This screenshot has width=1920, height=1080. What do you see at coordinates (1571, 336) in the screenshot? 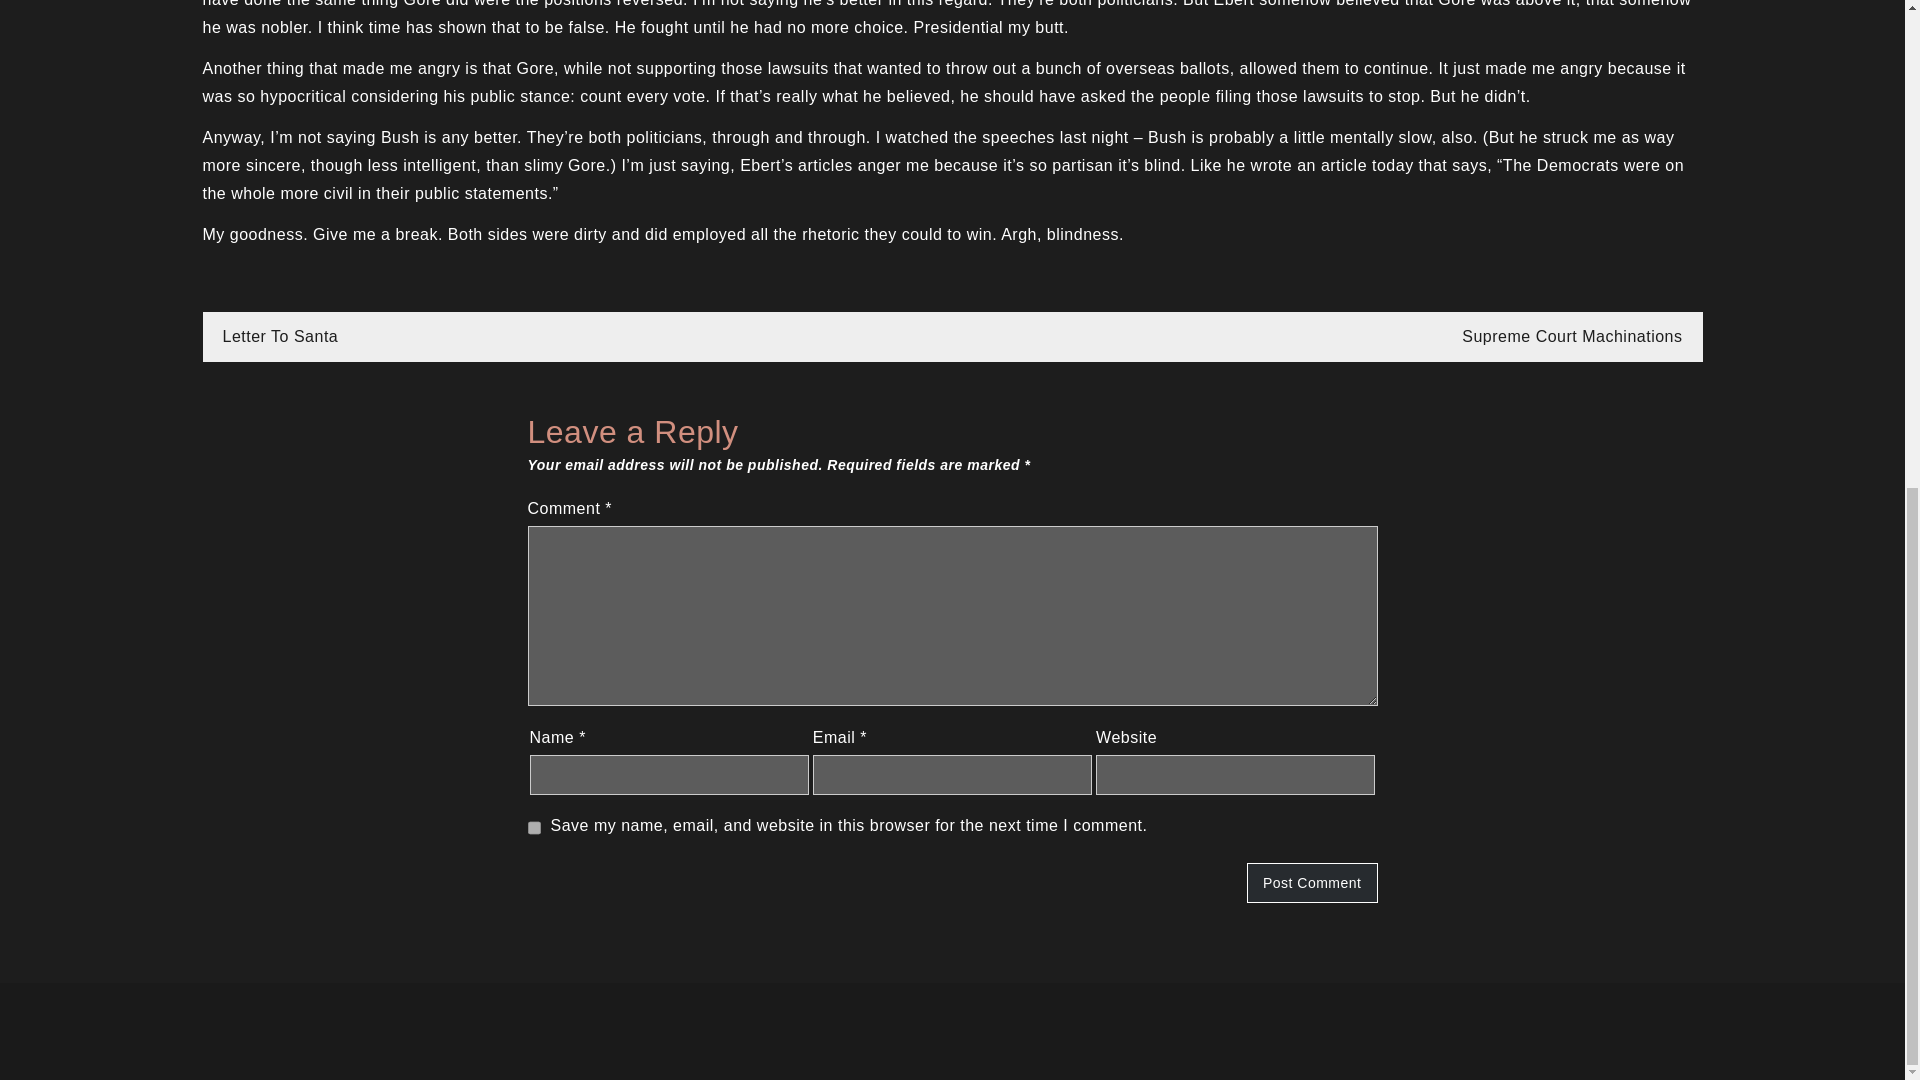
I see `Supreme Court Machinations` at bounding box center [1571, 336].